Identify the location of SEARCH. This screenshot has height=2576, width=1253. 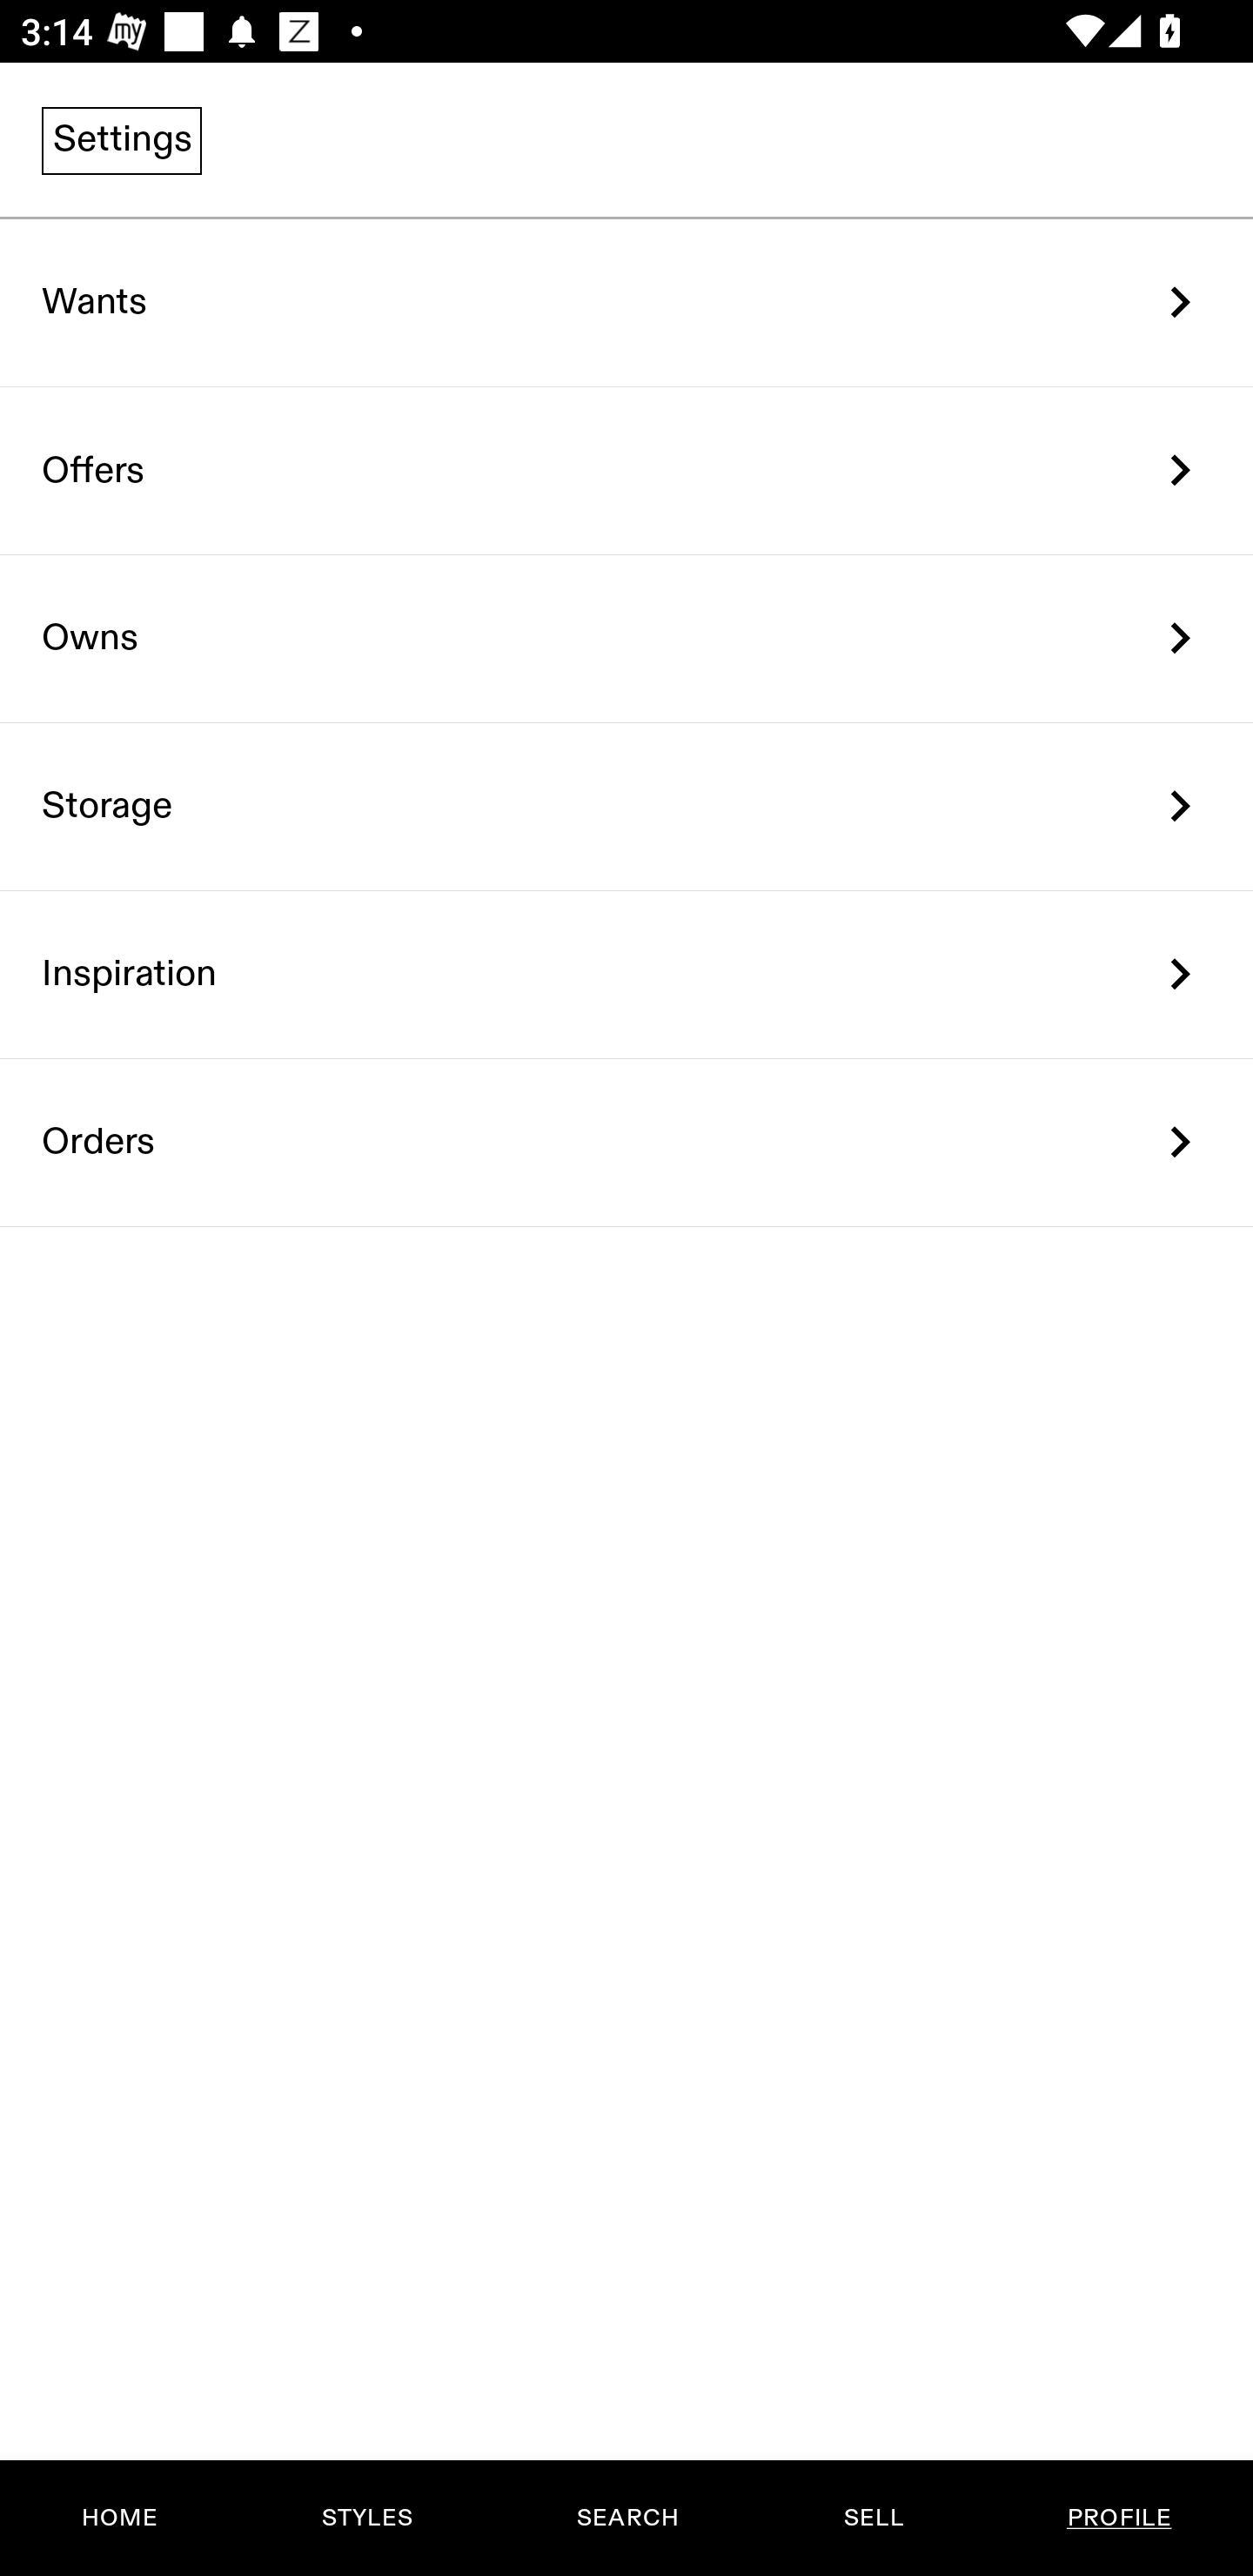
(627, 2518).